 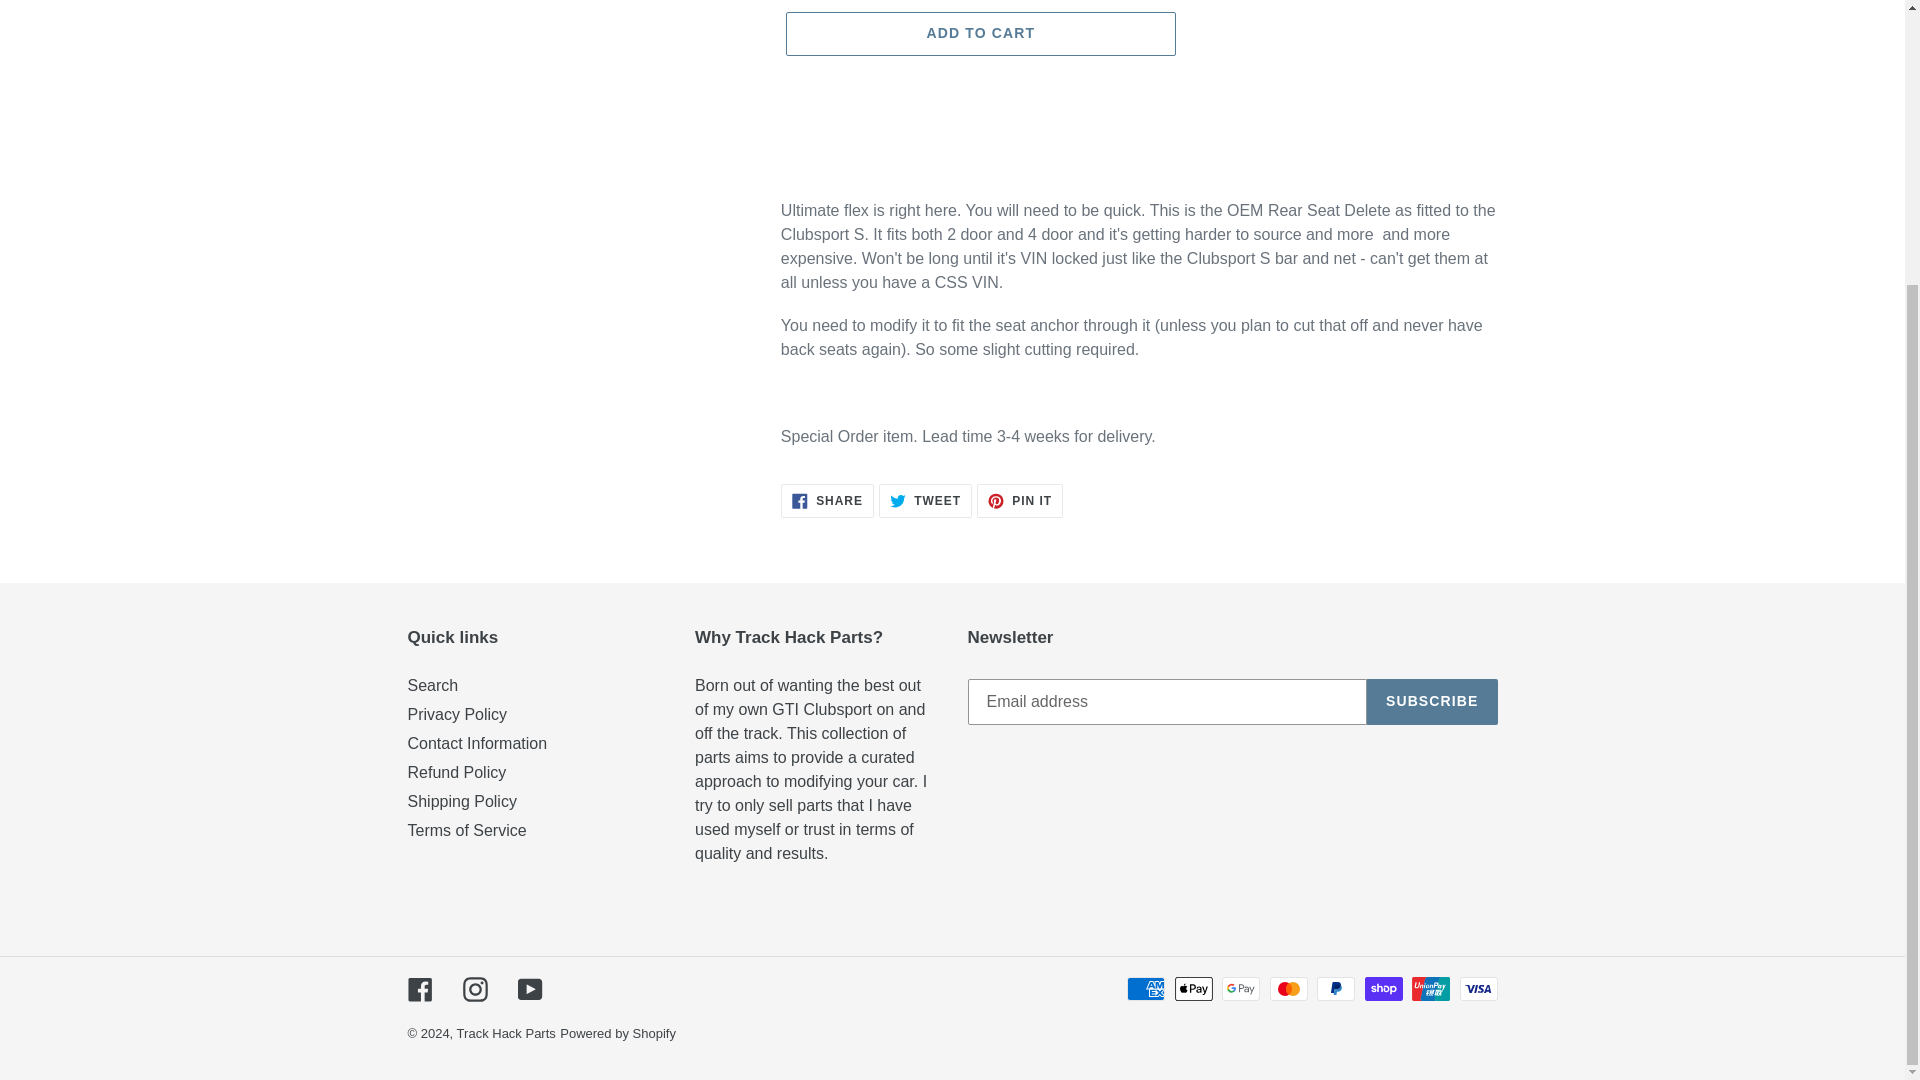 What do you see at coordinates (1020, 500) in the screenshot?
I see `Privacy Policy` at bounding box center [1020, 500].